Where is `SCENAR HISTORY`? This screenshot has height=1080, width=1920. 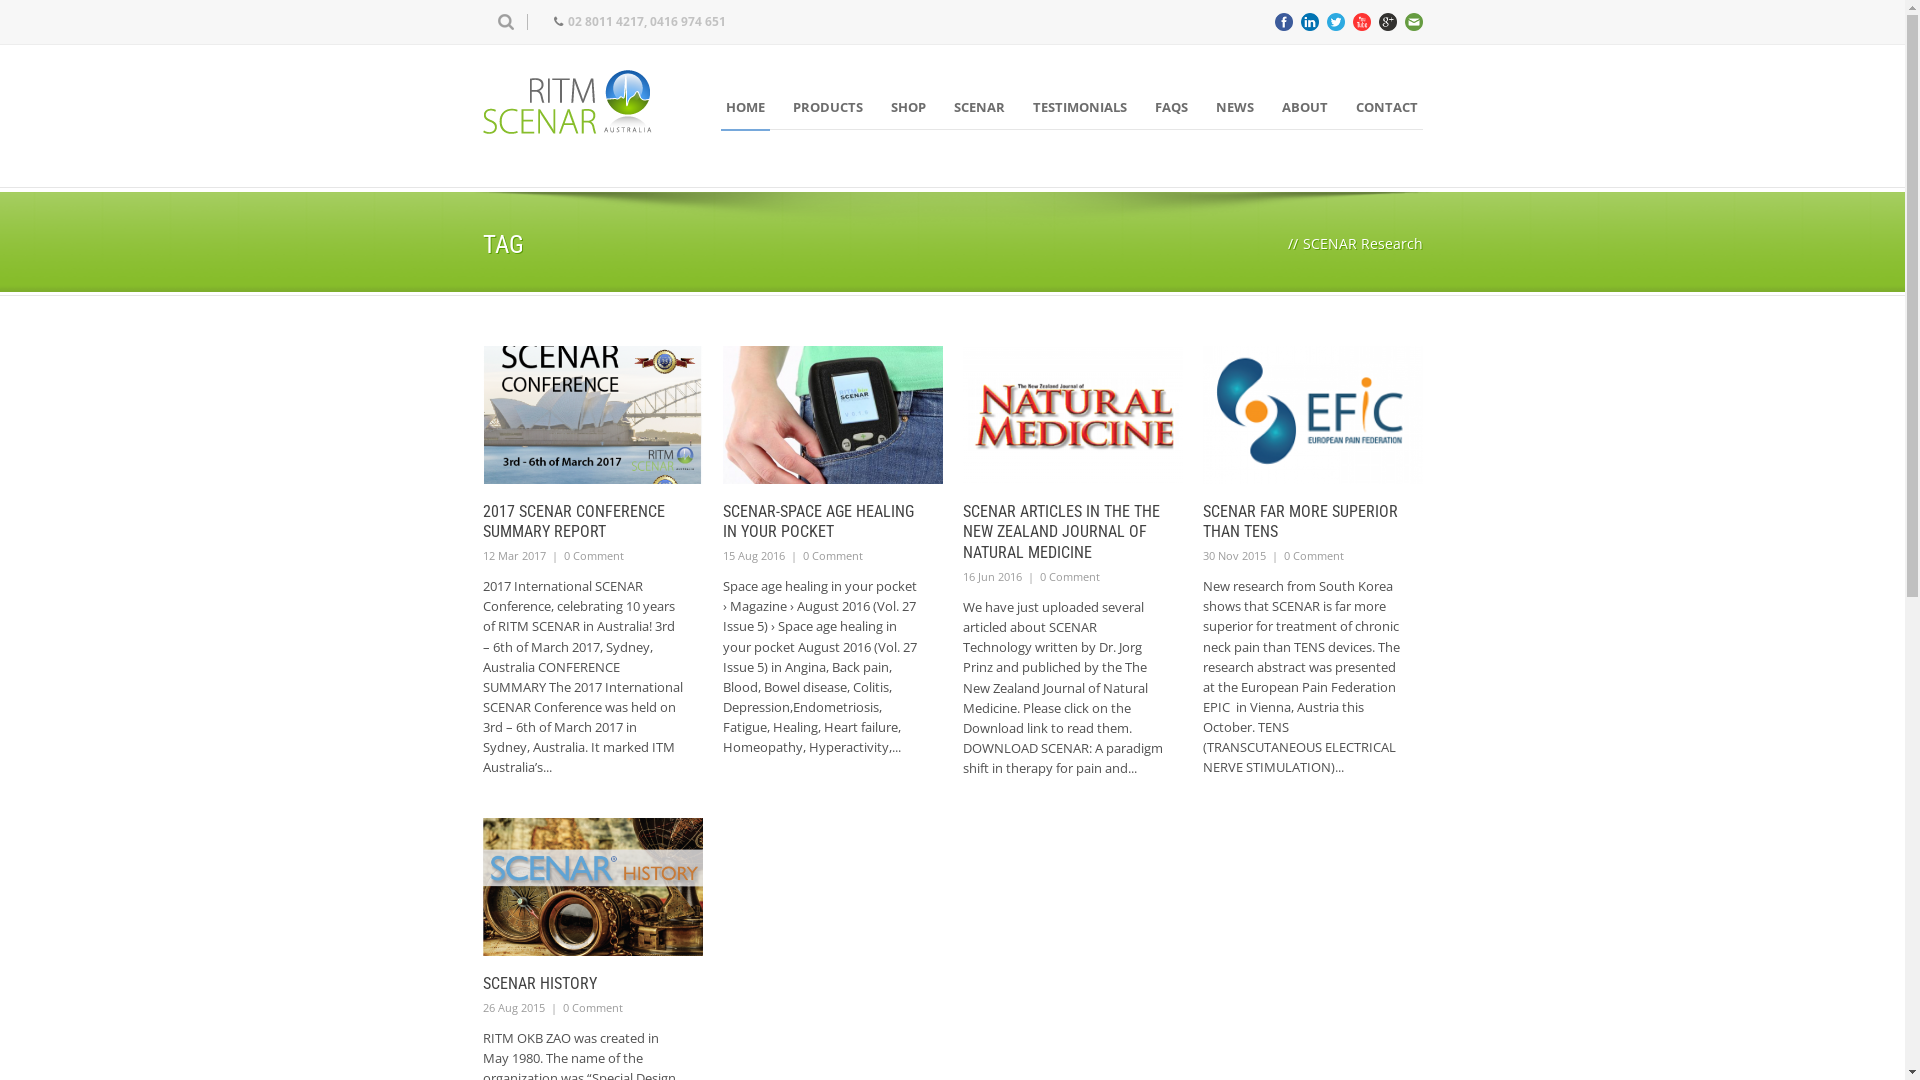
SCENAR HISTORY is located at coordinates (539, 984).